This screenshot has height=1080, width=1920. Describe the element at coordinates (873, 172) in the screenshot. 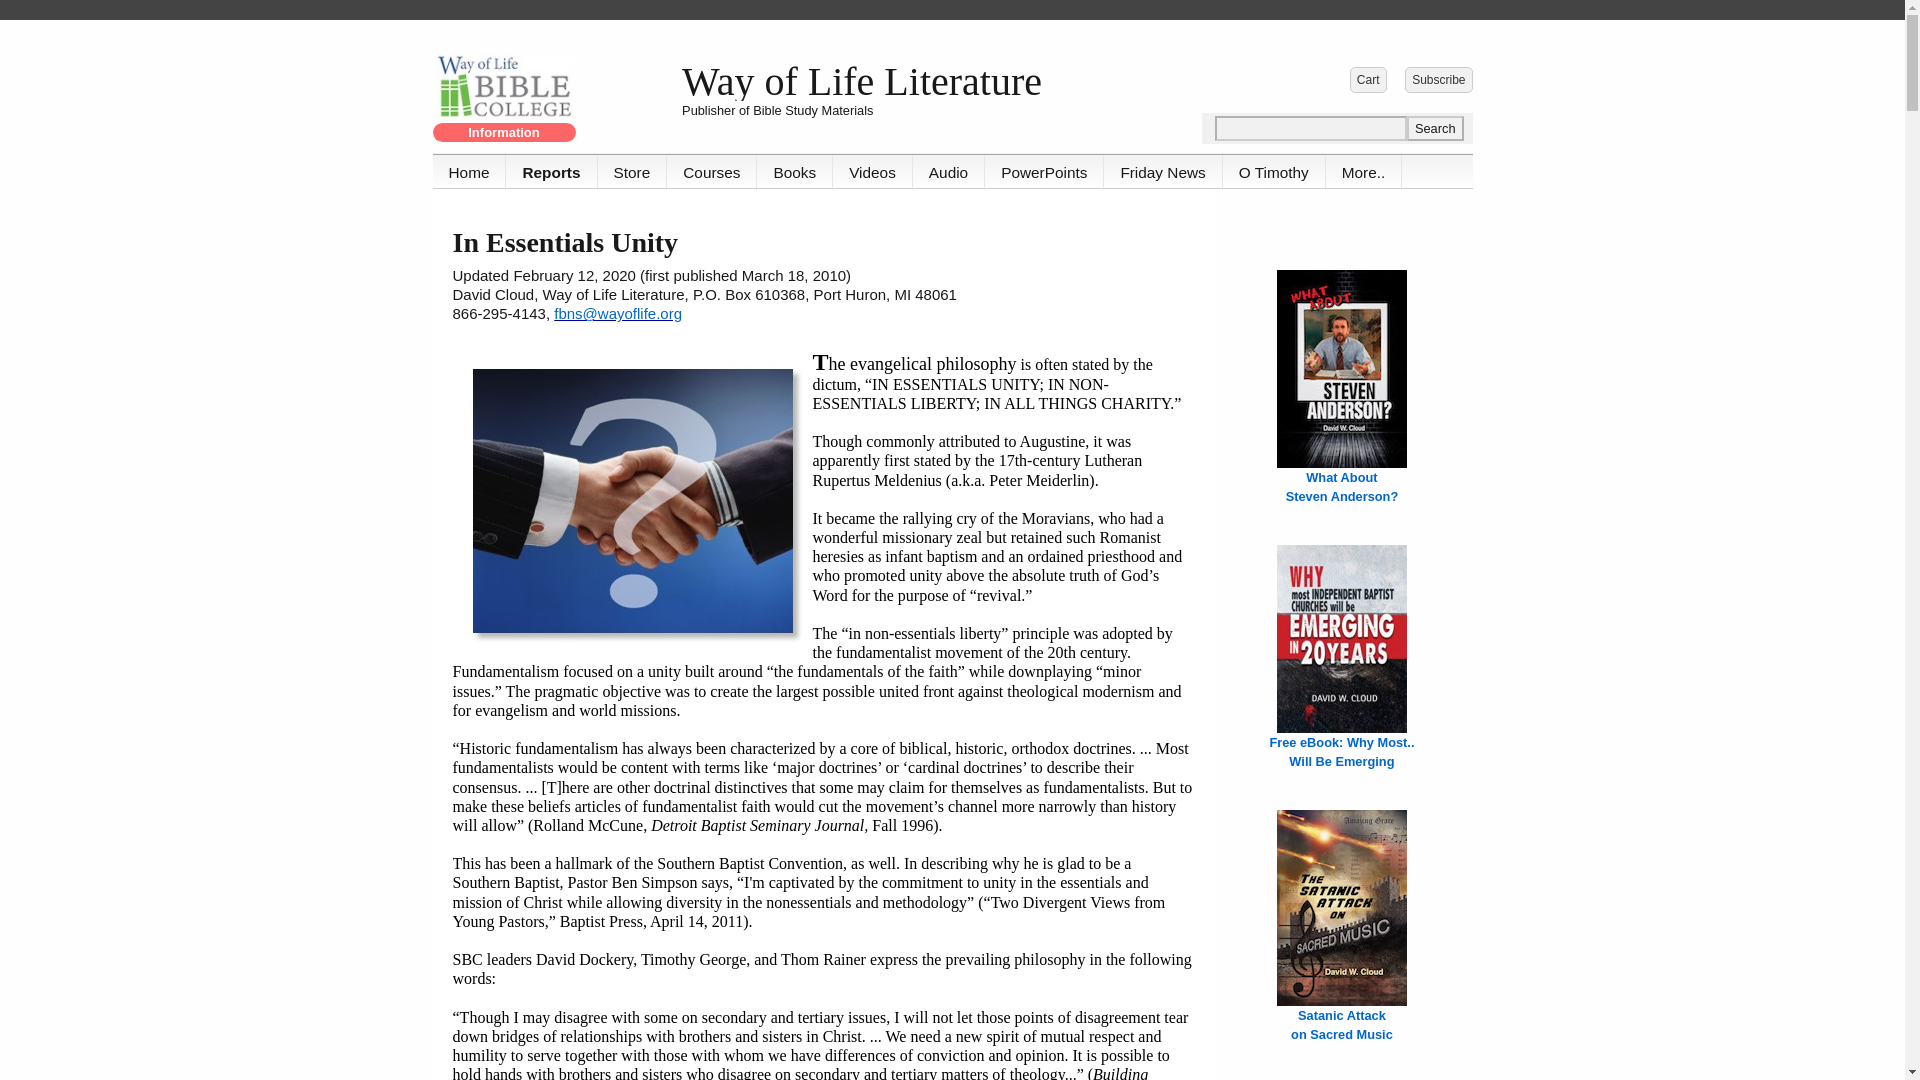

I see `Videos` at that location.